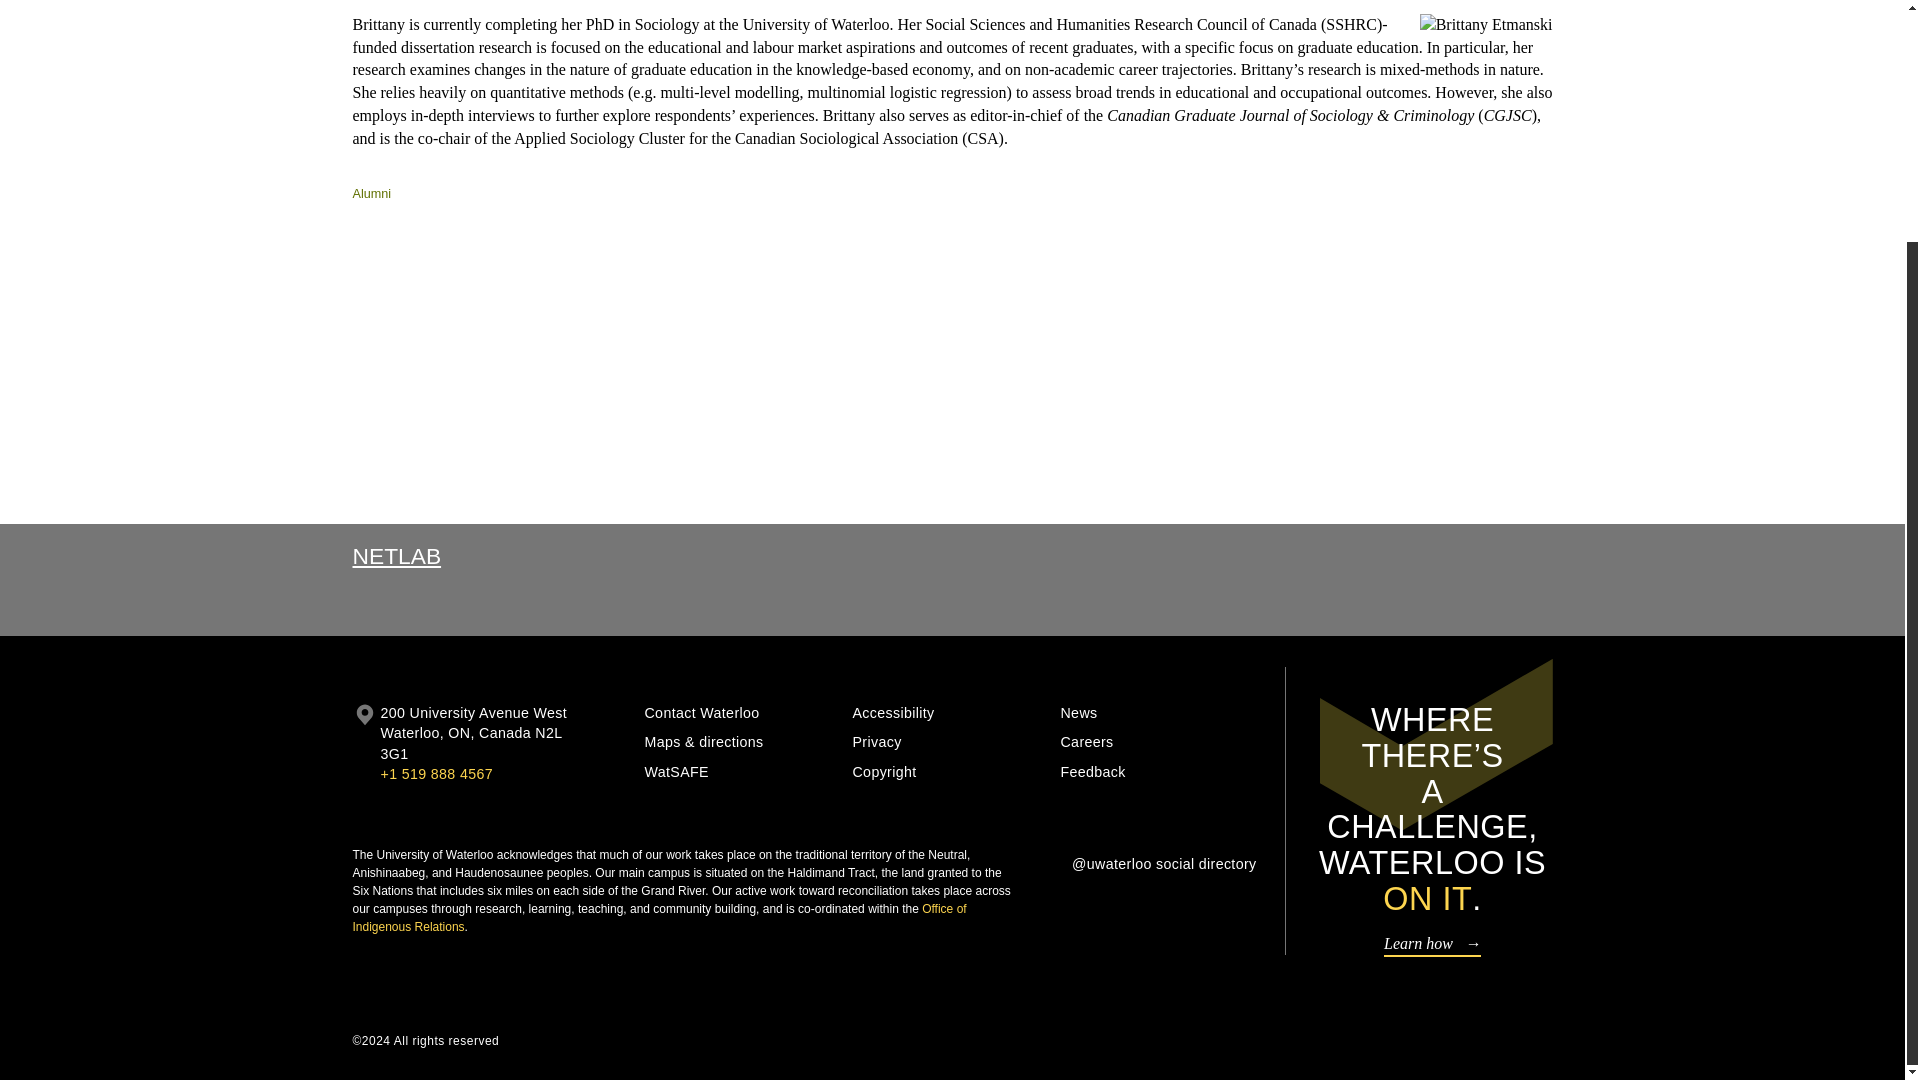  Describe the element at coordinates (740, 713) in the screenshot. I see `Contact Waterloo` at that location.